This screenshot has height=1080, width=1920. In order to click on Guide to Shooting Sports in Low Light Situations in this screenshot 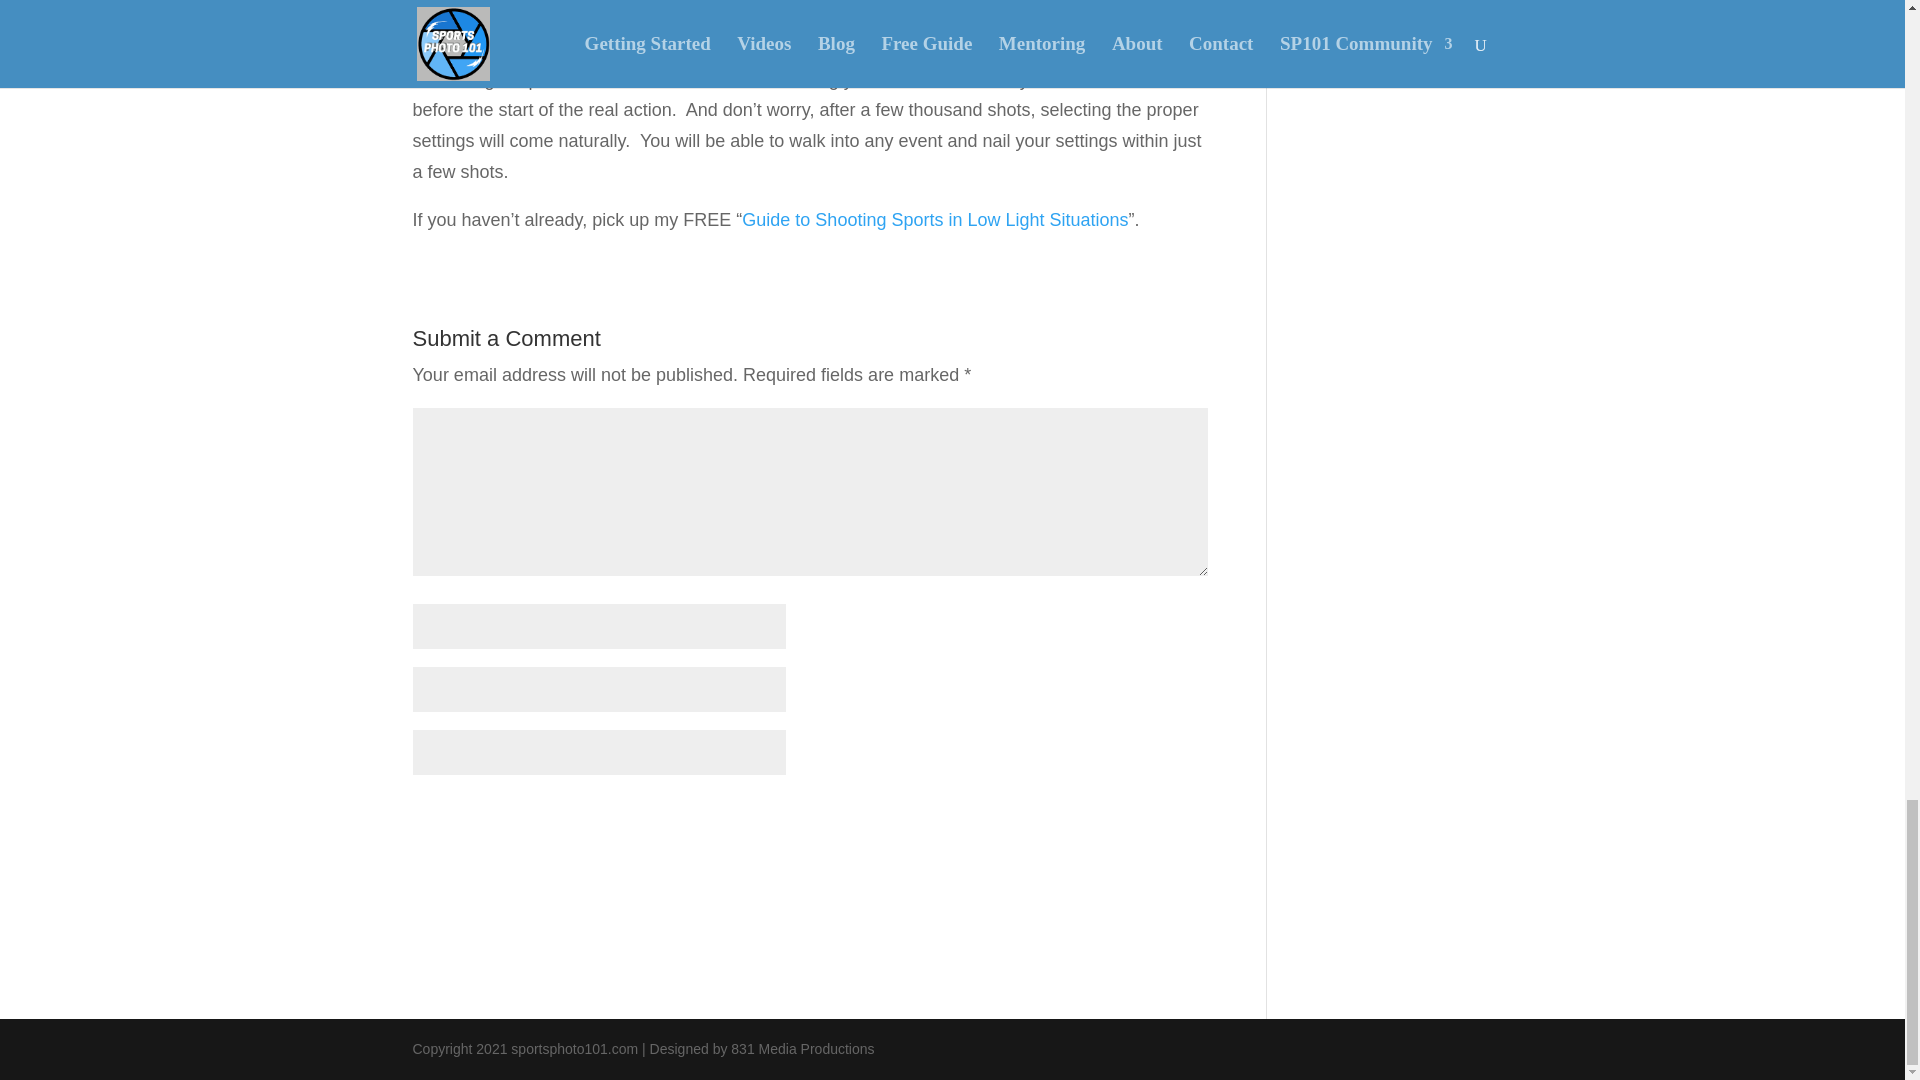, I will do `click(934, 220)`.